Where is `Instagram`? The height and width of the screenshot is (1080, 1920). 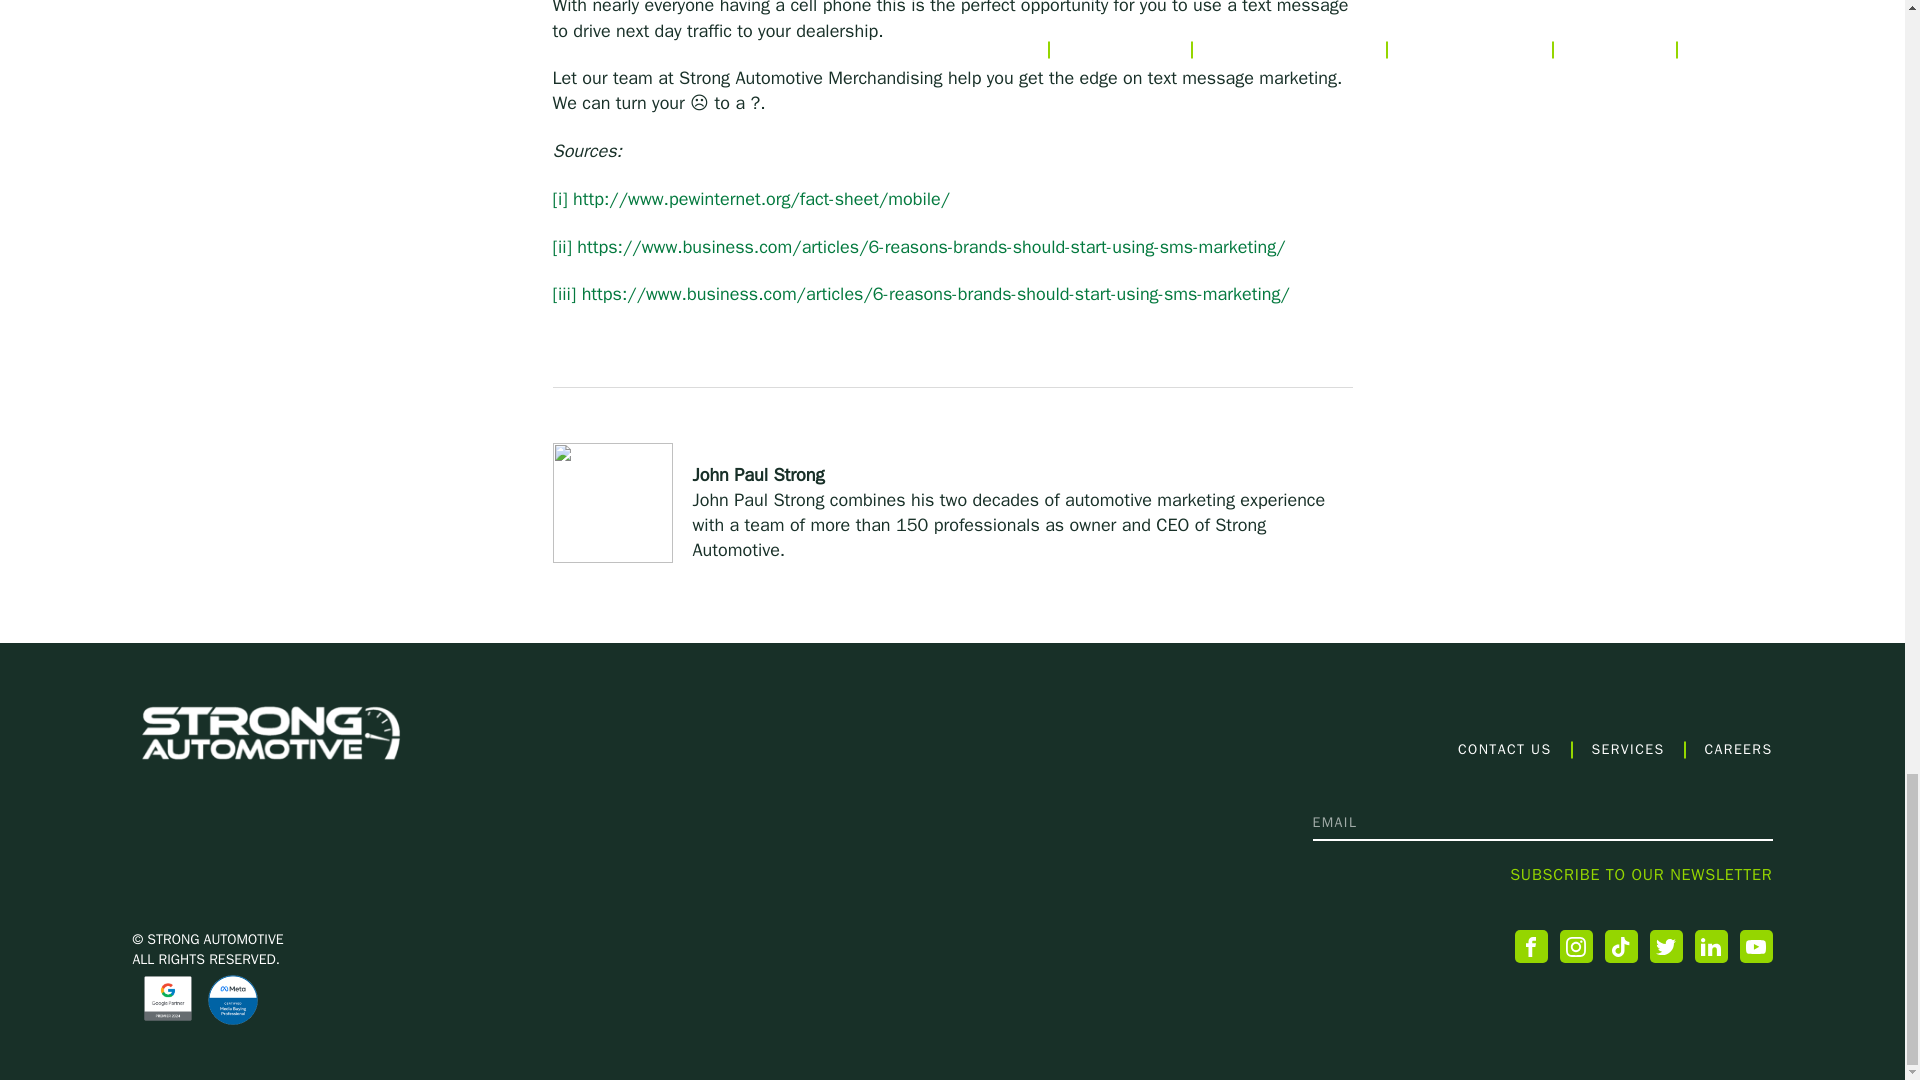 Instagram is located at coordinates (1576, 946).